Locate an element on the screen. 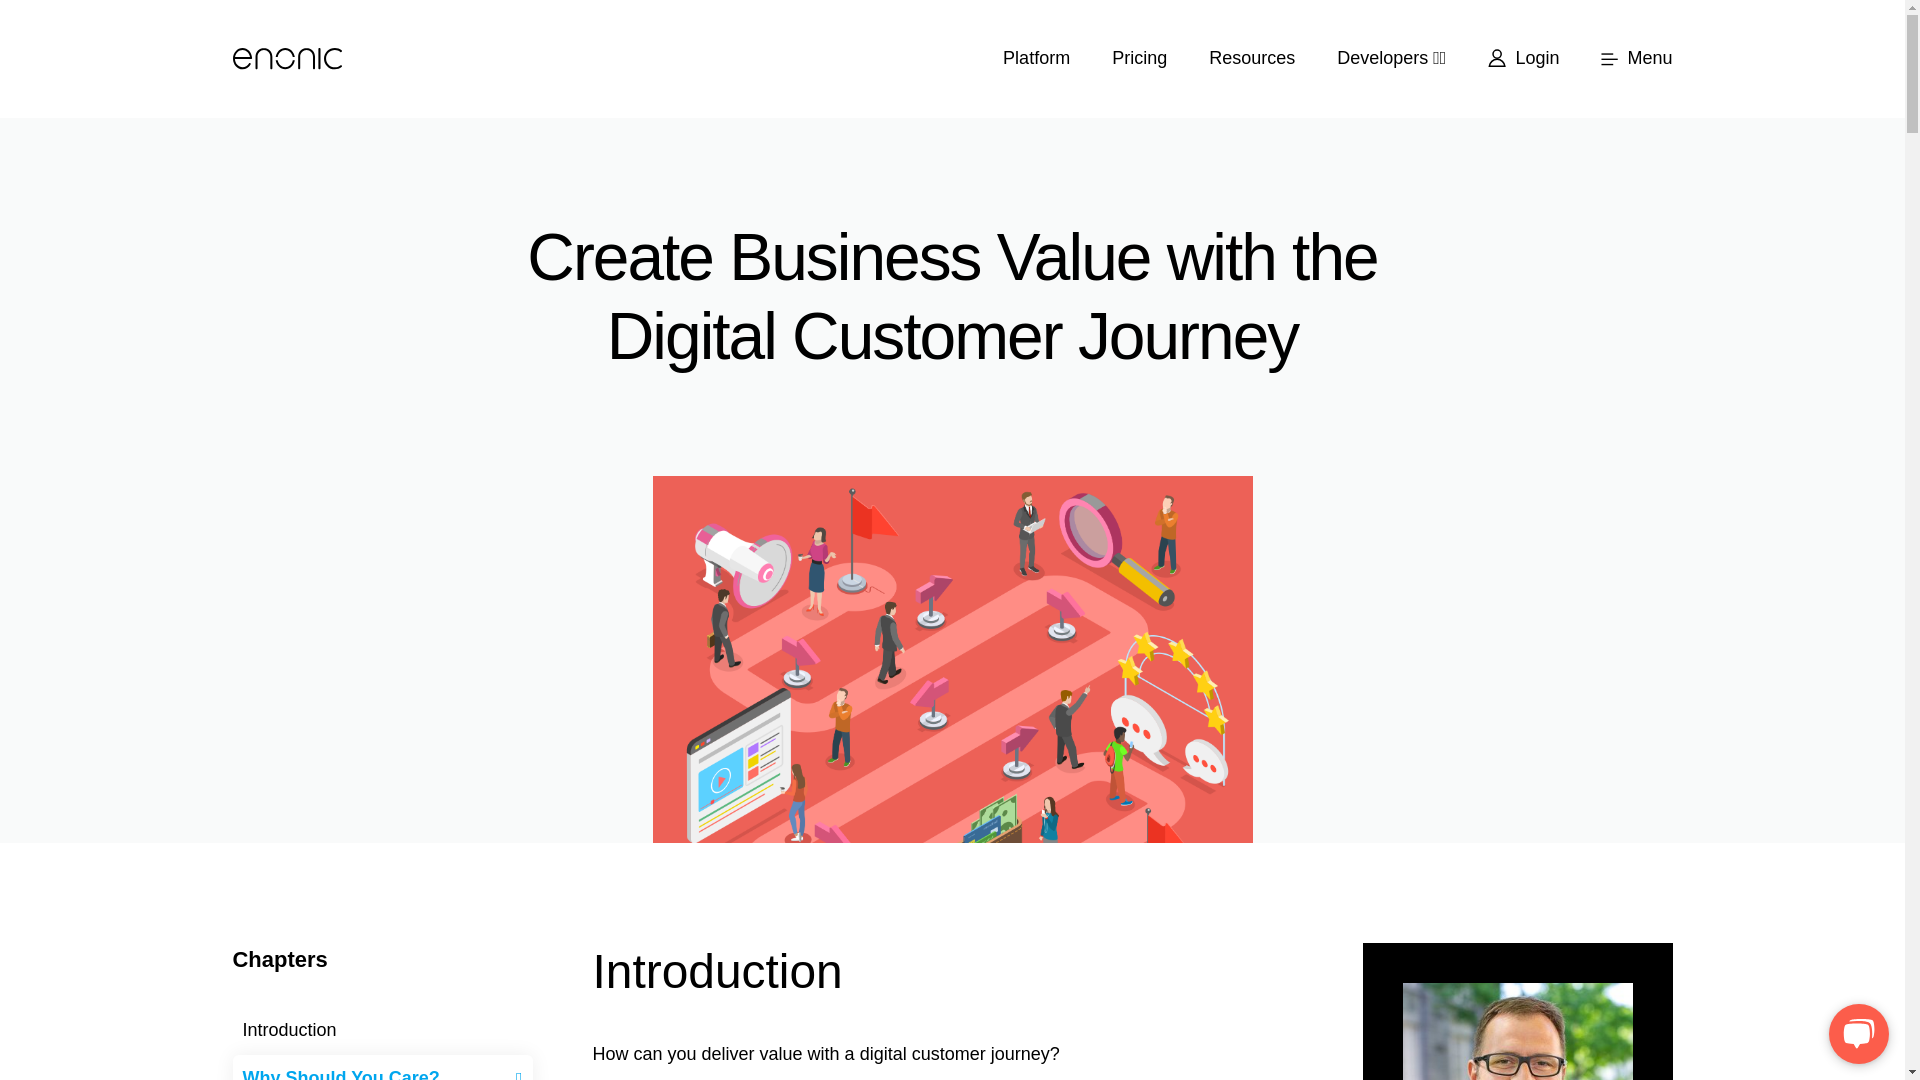 The image size is (1920, 1080). Platform is located at coordinates (1036, 59).